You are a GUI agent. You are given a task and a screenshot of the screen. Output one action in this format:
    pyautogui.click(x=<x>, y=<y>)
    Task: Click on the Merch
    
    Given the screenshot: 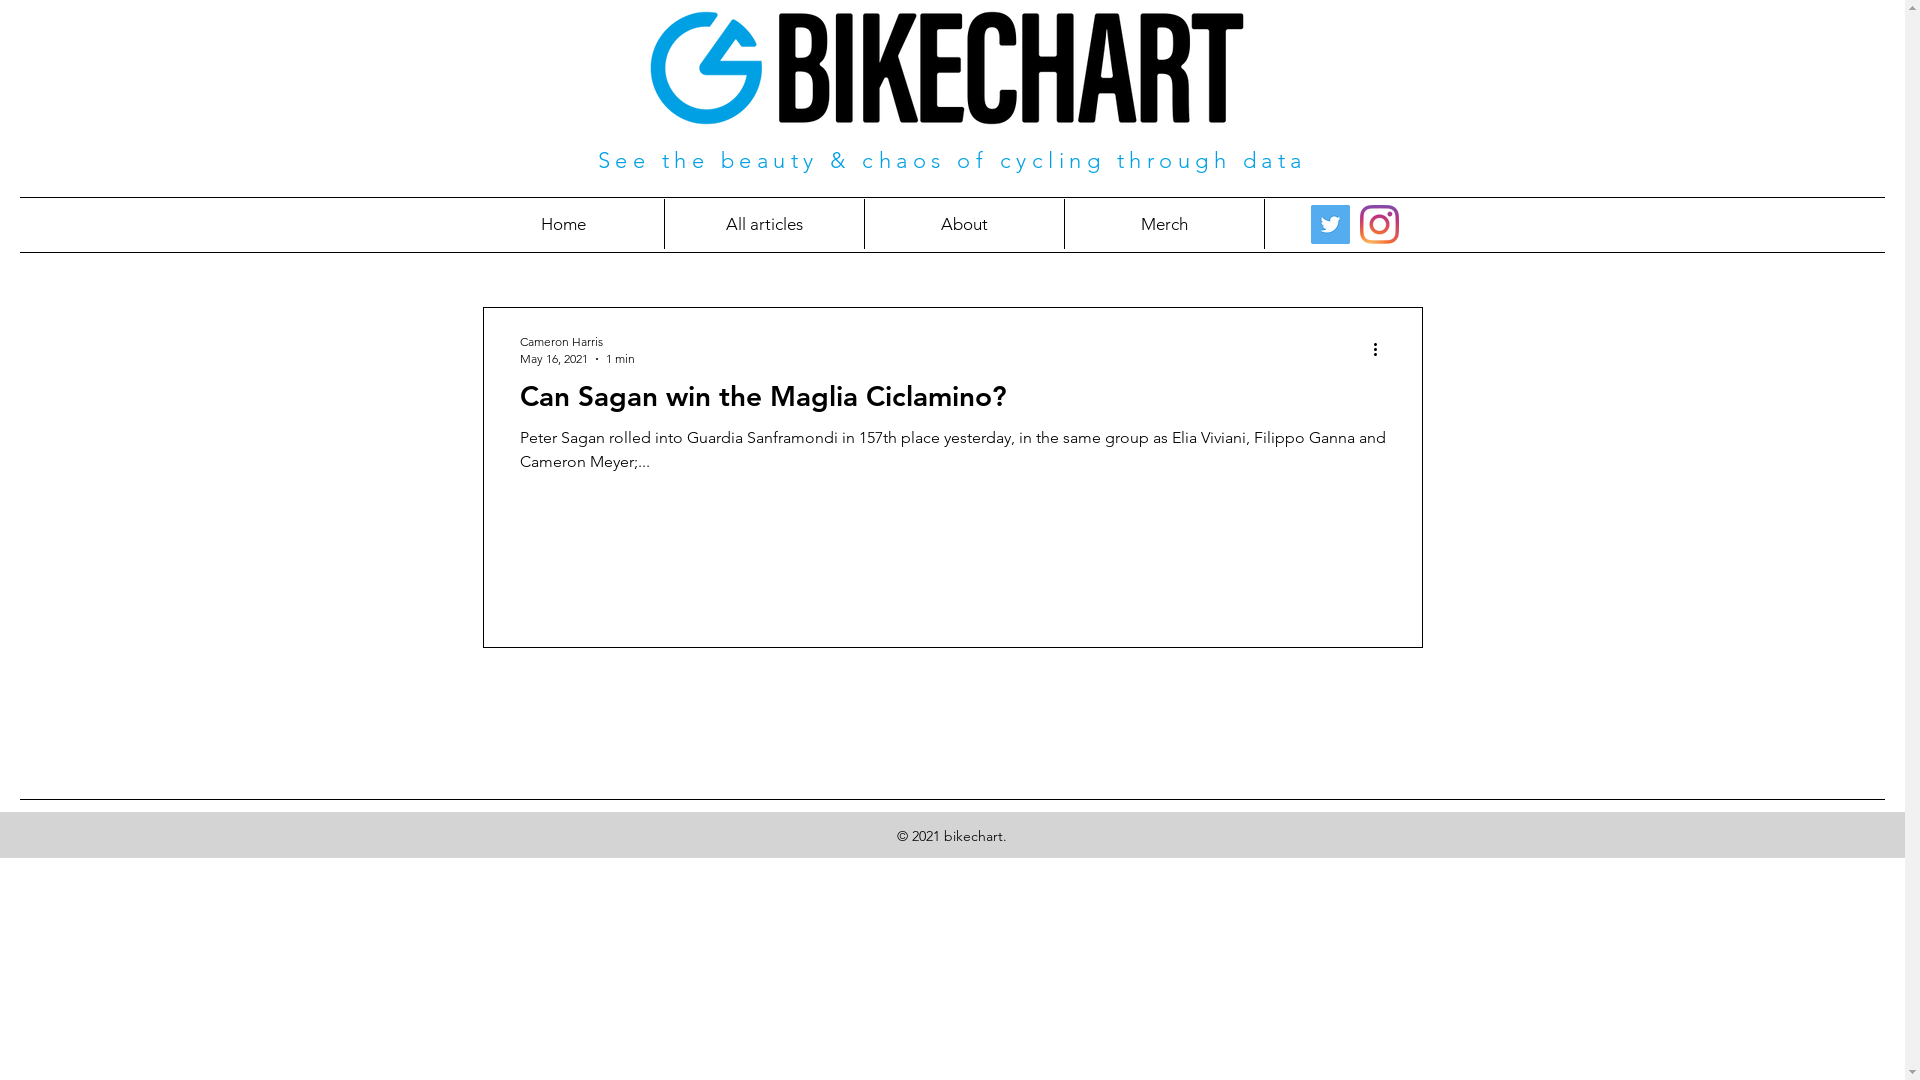 What is the action you would take?
    pyautogui.click(x=1164, y=224)
    